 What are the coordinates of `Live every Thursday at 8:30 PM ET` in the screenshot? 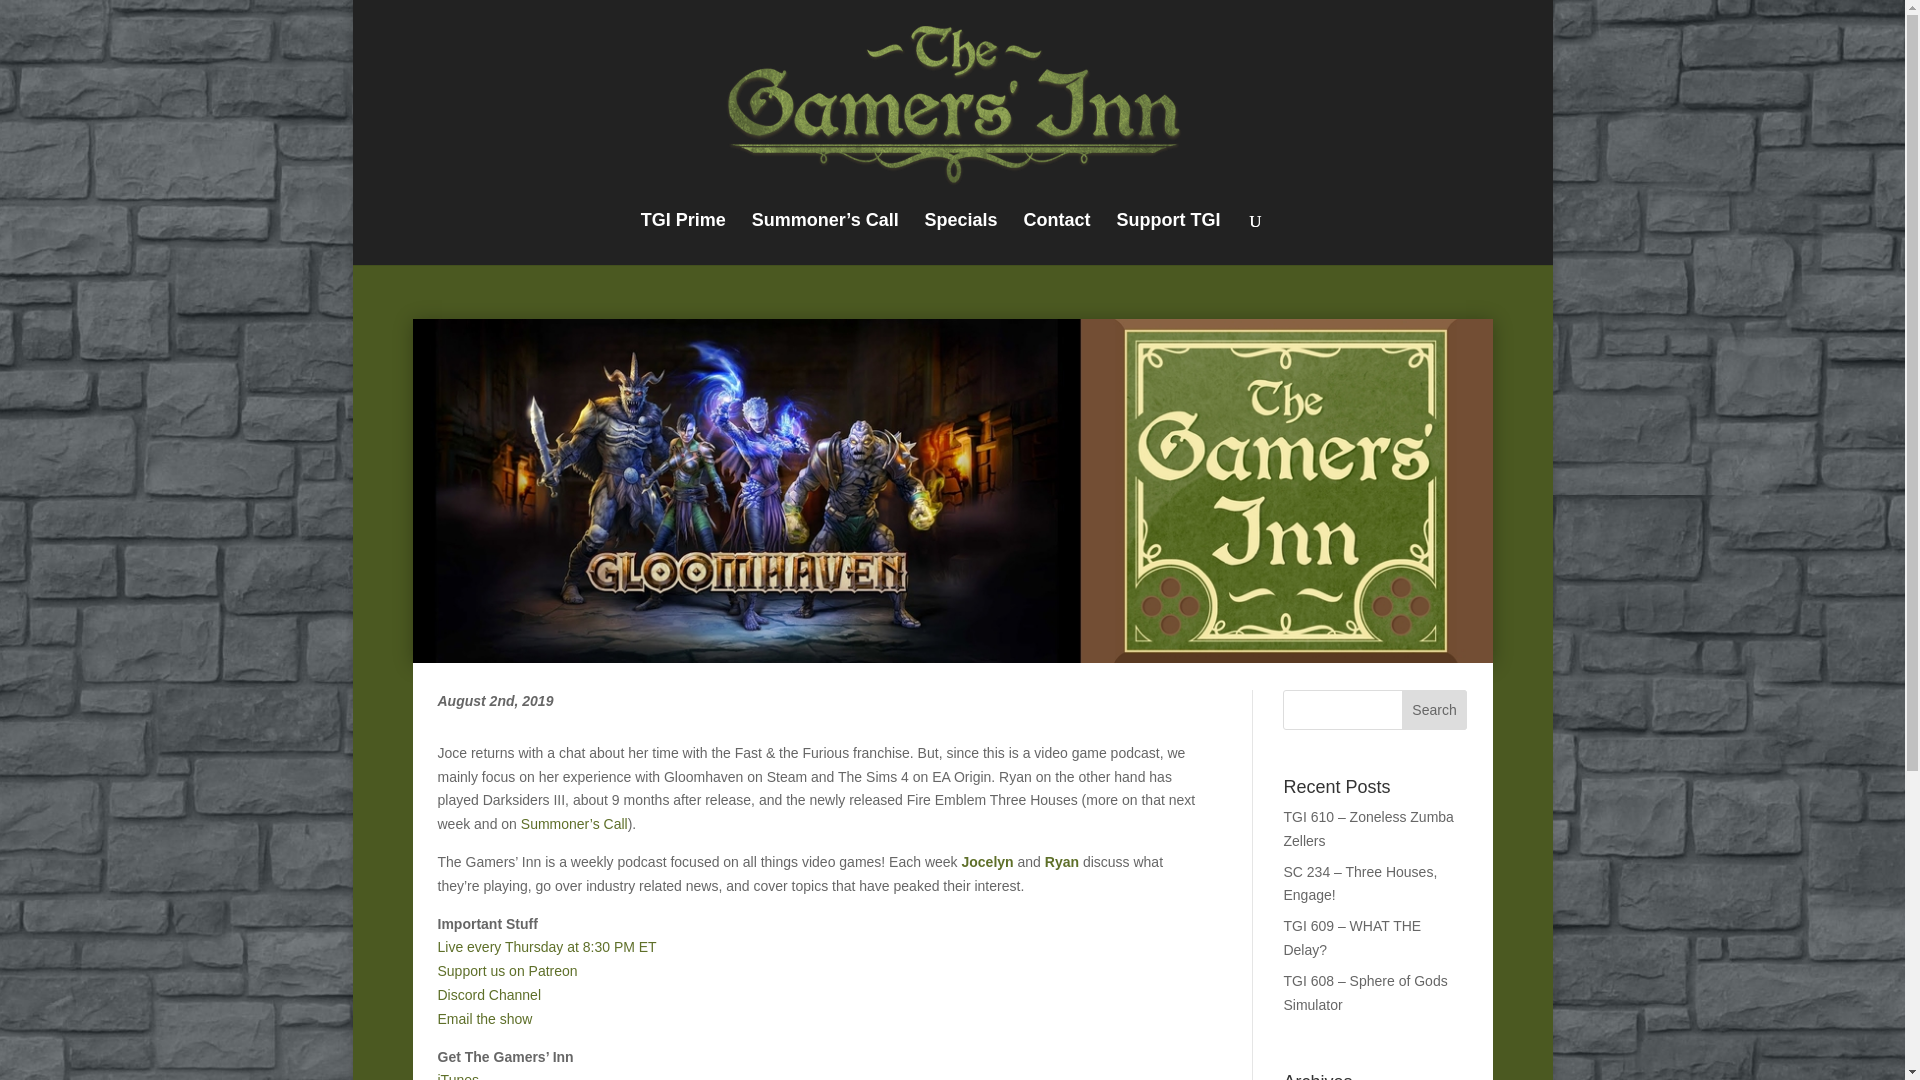 It's located at (546, 946).